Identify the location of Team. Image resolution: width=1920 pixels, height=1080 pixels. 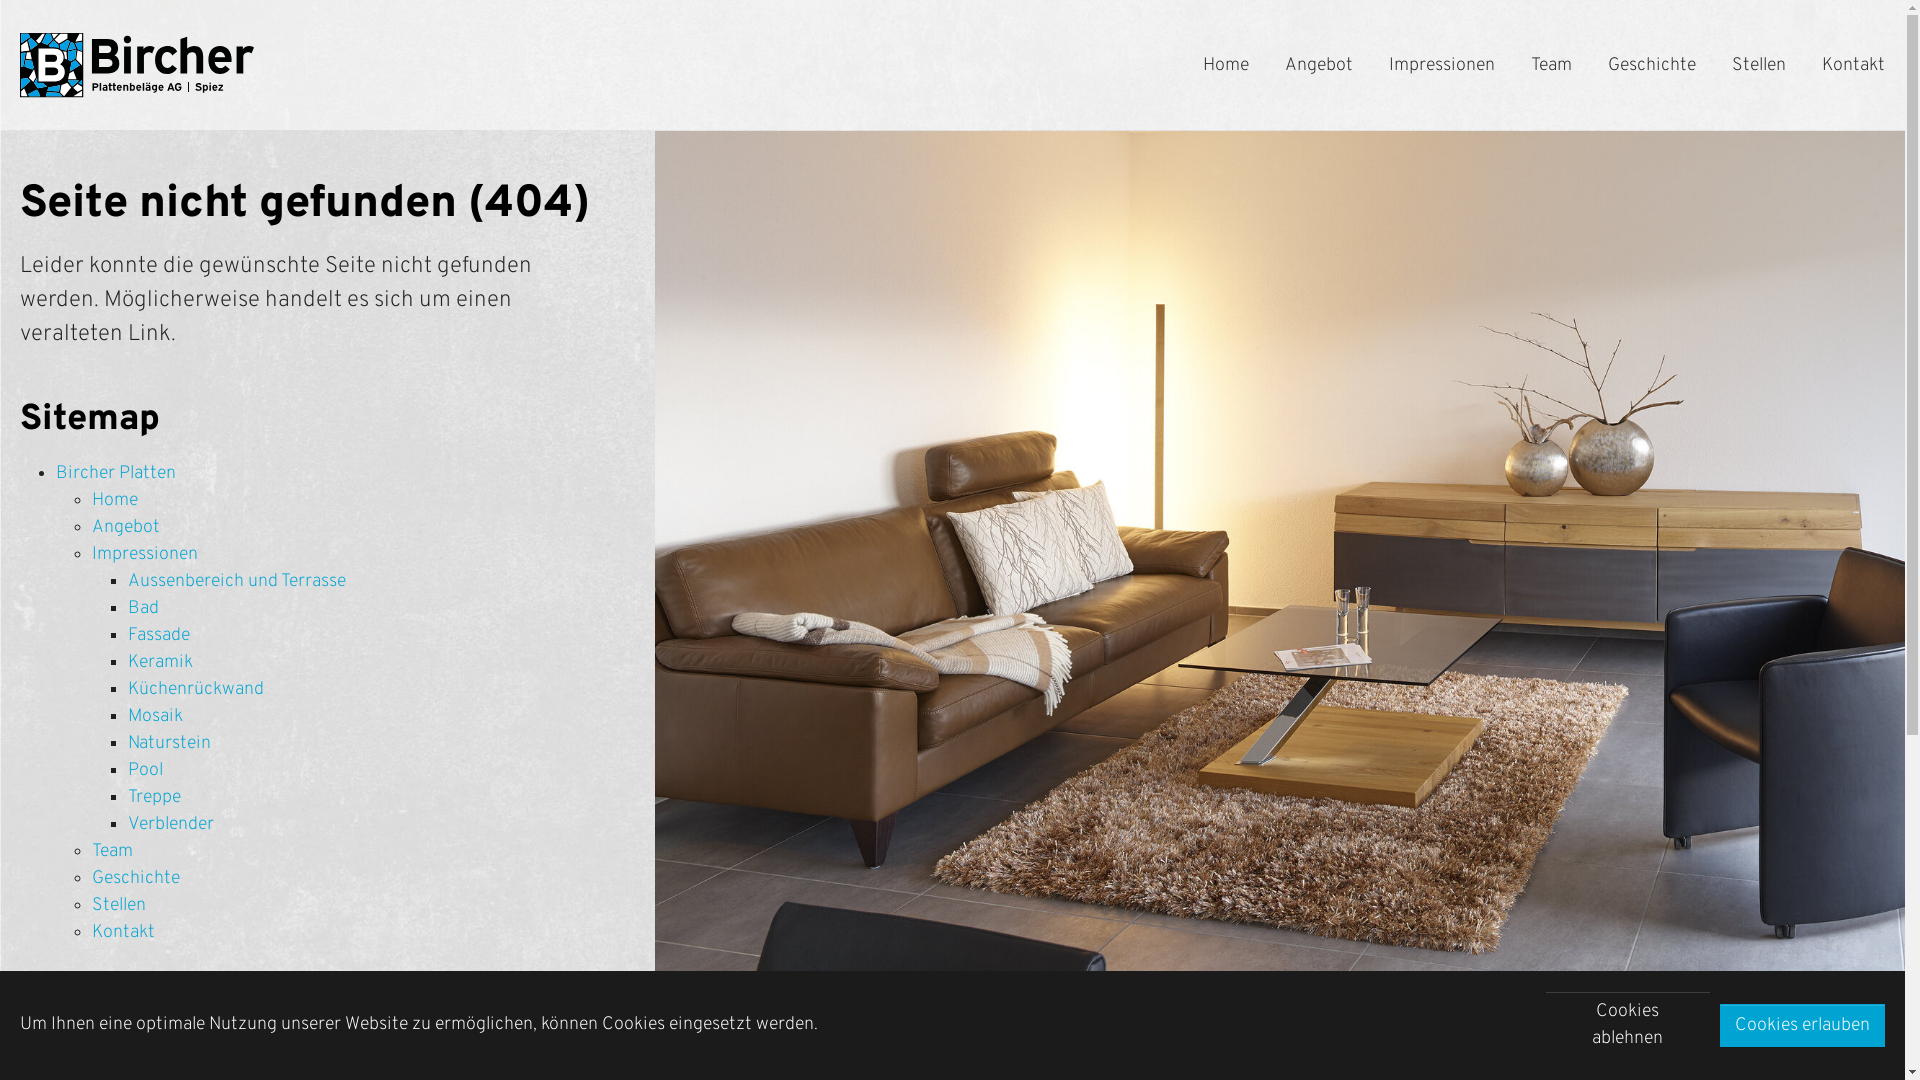
(112, 852).